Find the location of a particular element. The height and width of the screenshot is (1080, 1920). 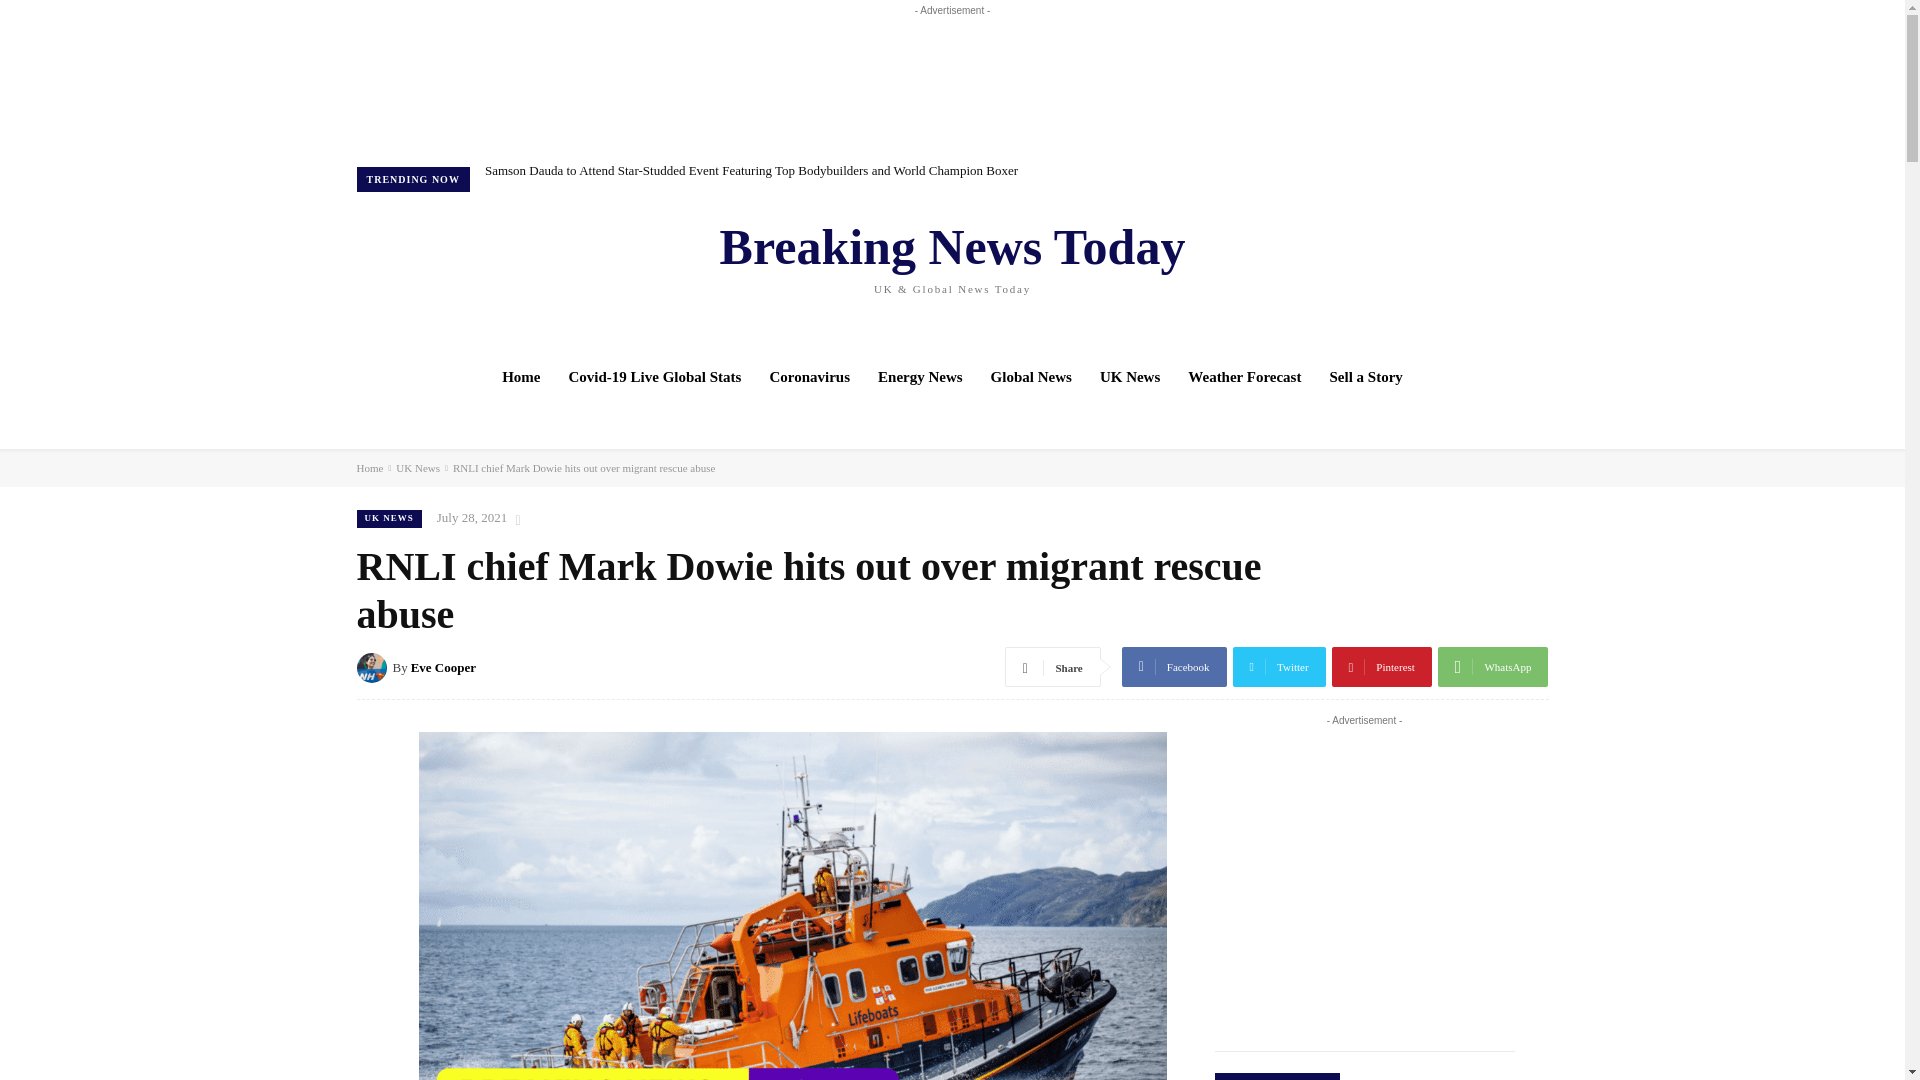

Home is located at coordinates (520, 376).